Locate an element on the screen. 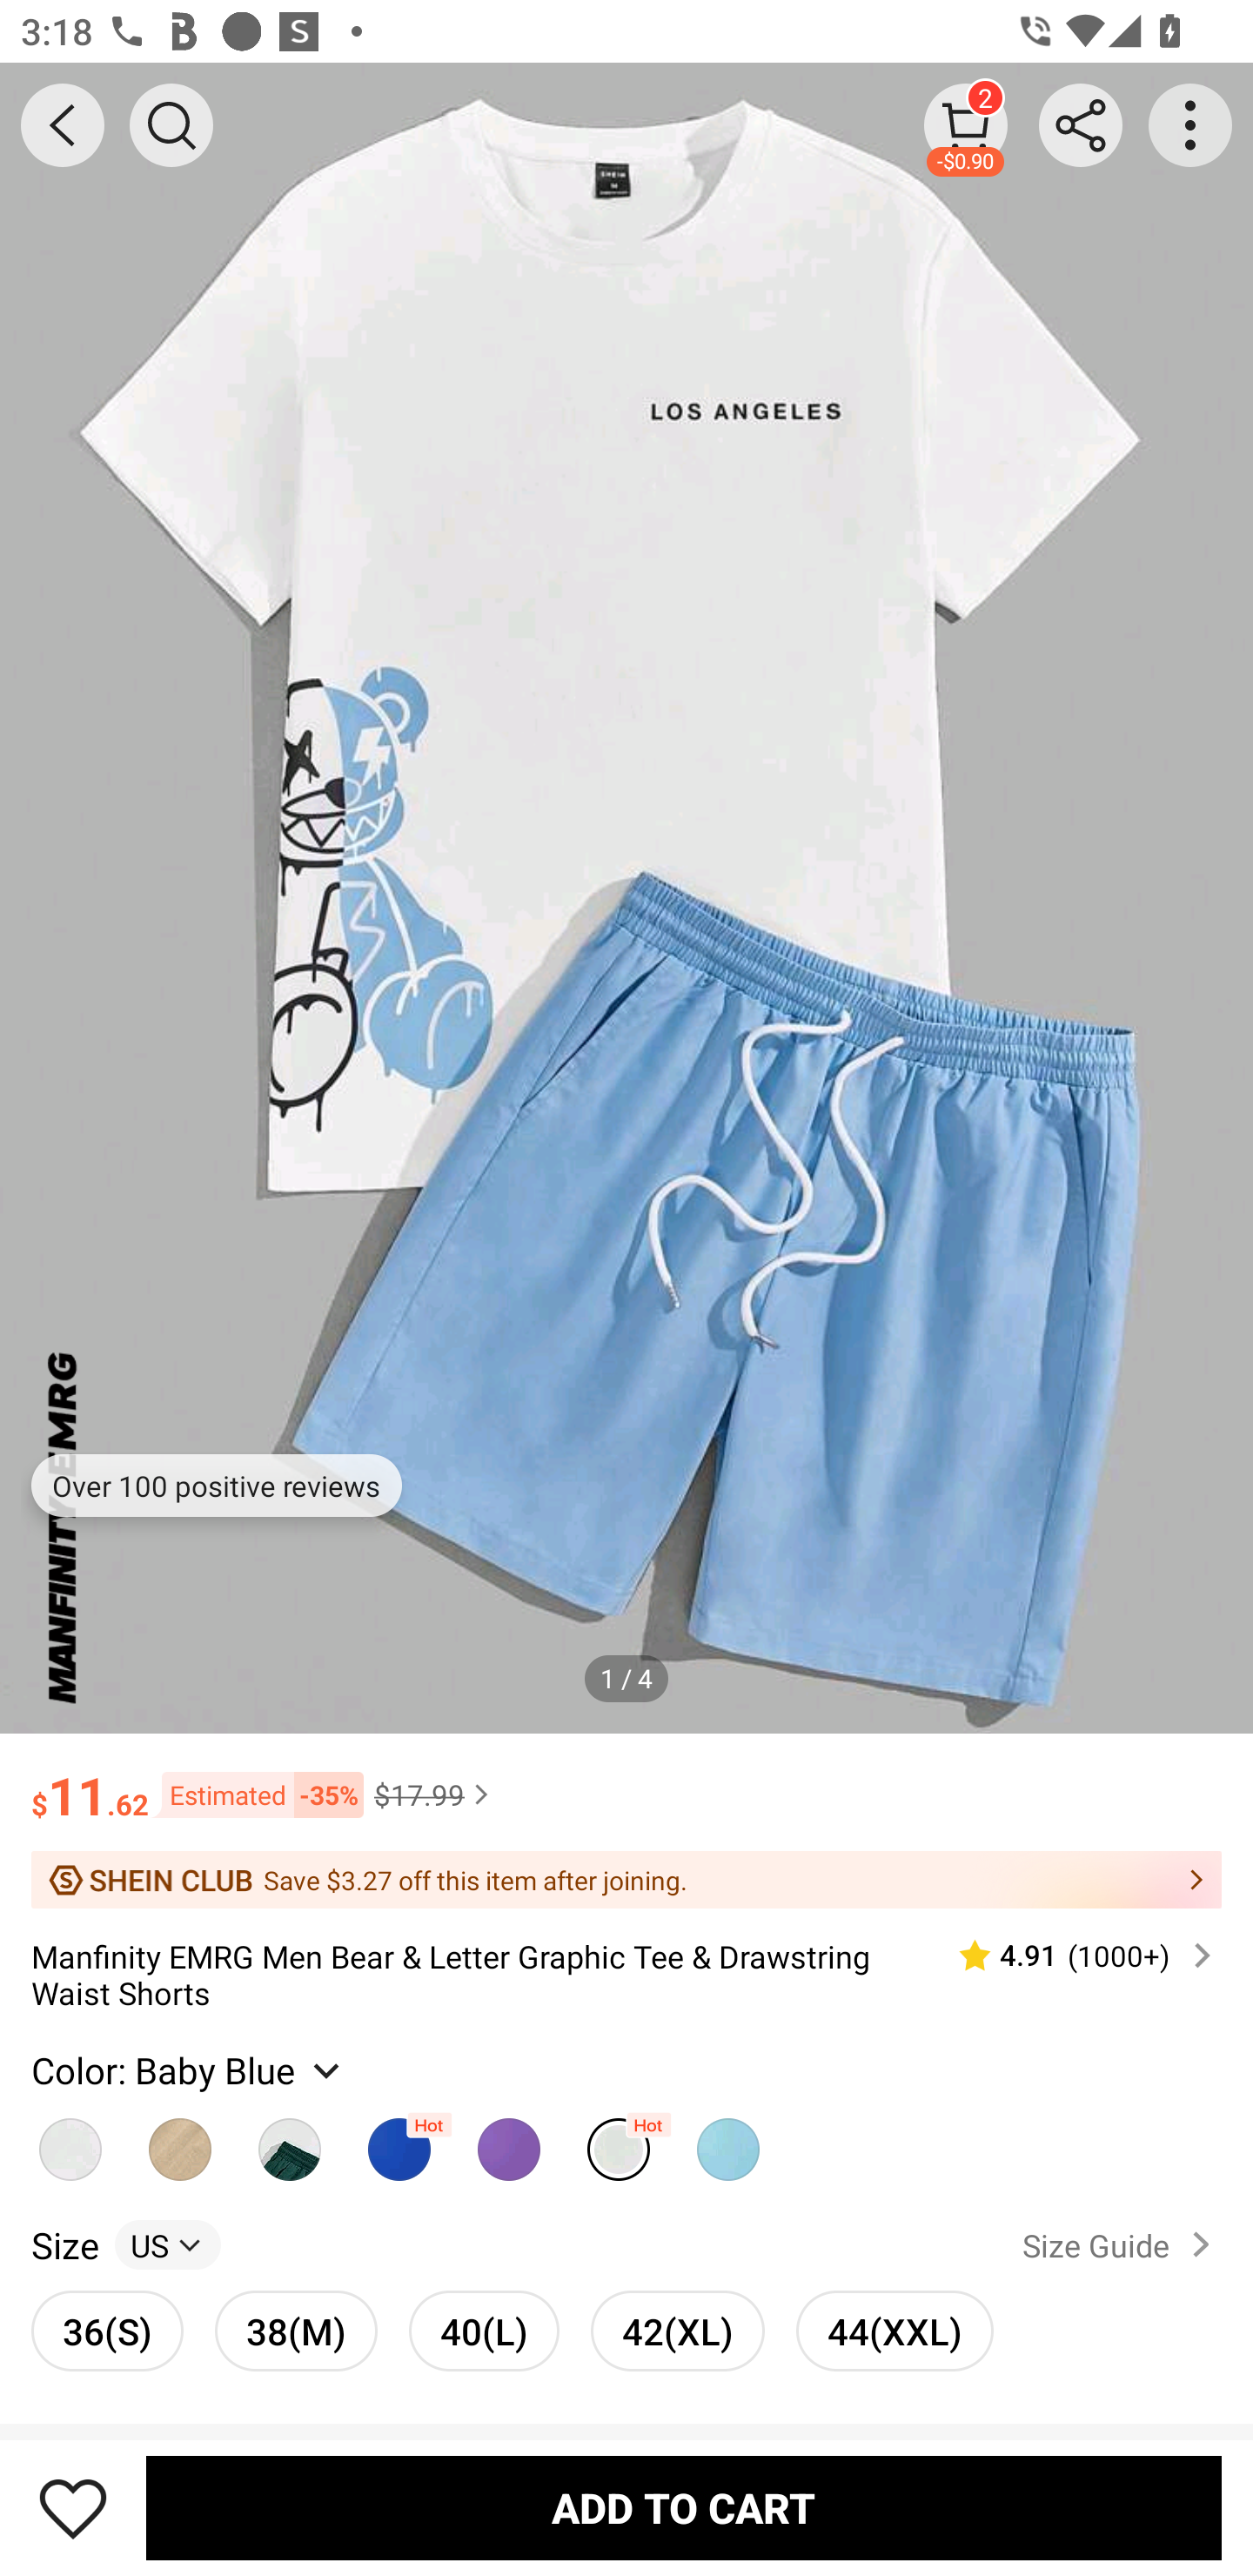 This screenshot has height=2576, width=1253. 1 / 4 is located at coordinates (626, 1678).